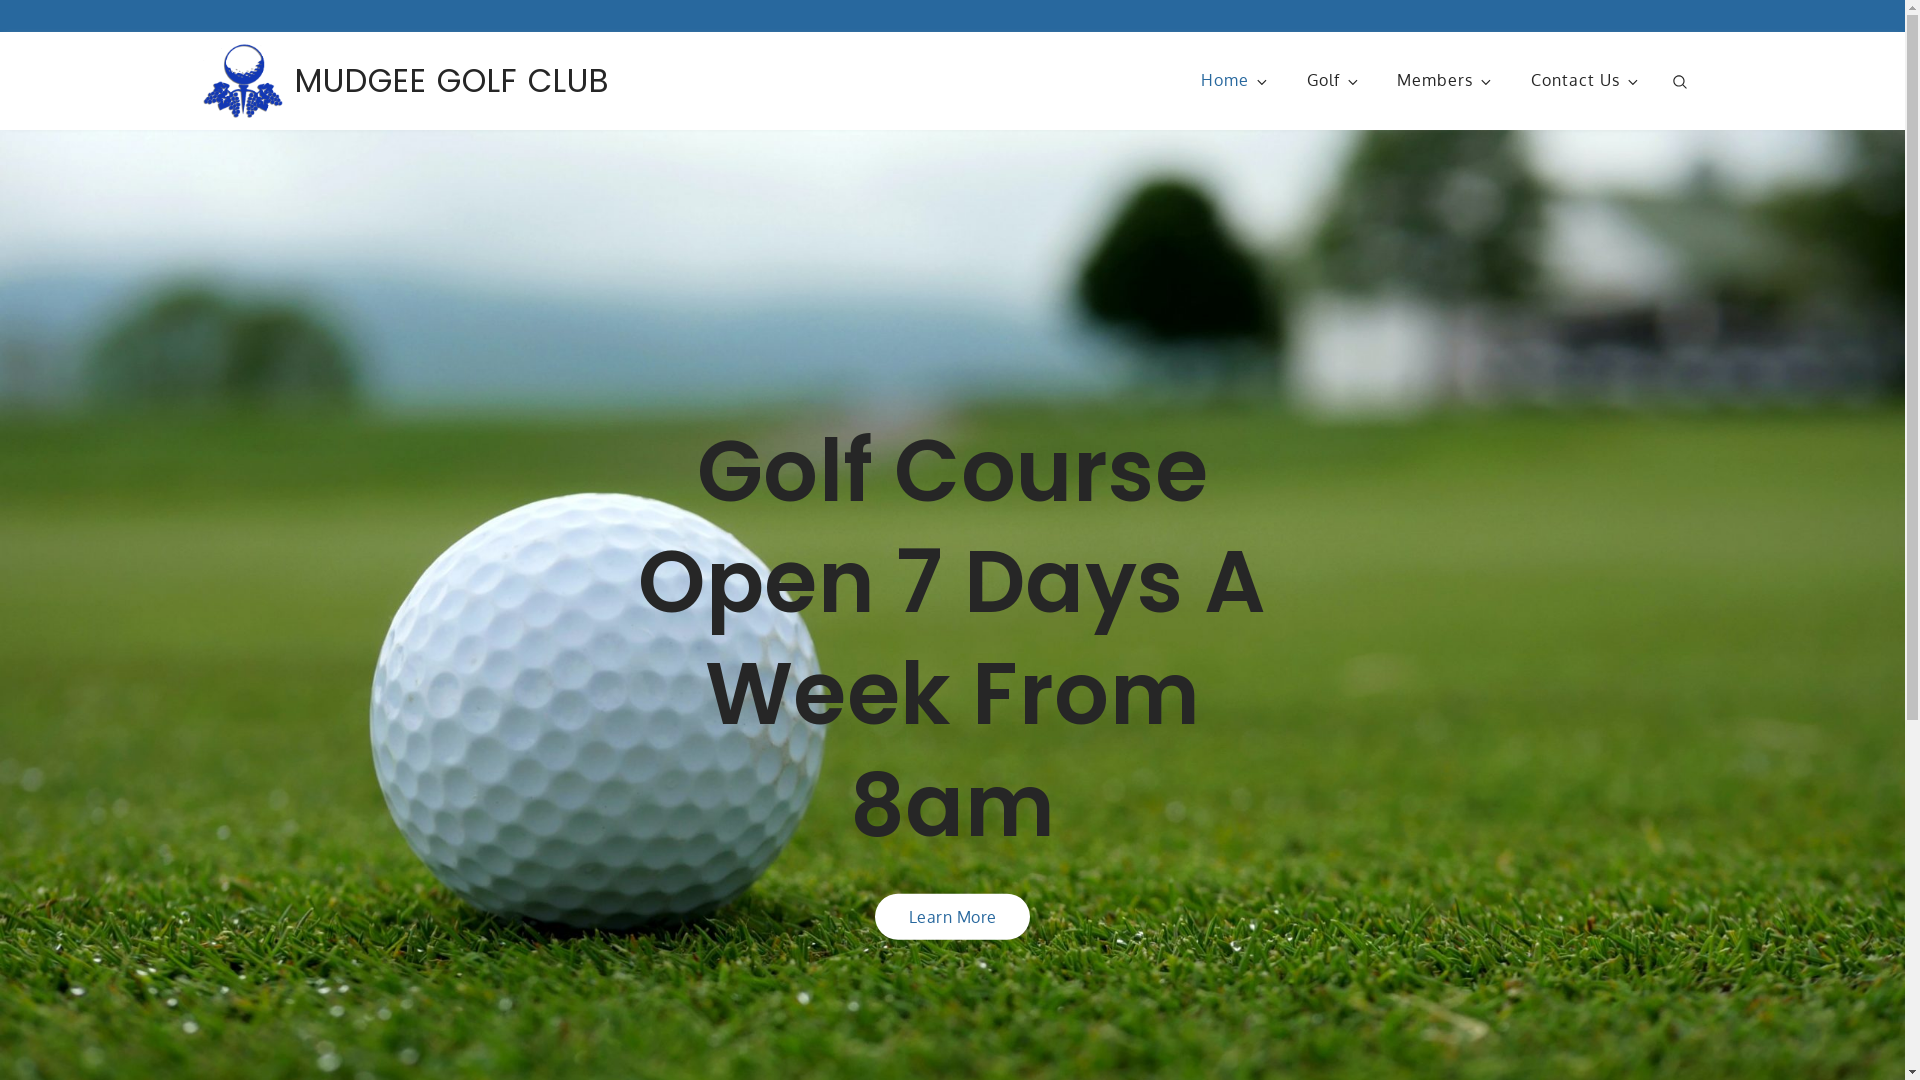 The image size is (1920, 1080). I want to click on MUDGEE GOLF CLUB, so click(452, 80).